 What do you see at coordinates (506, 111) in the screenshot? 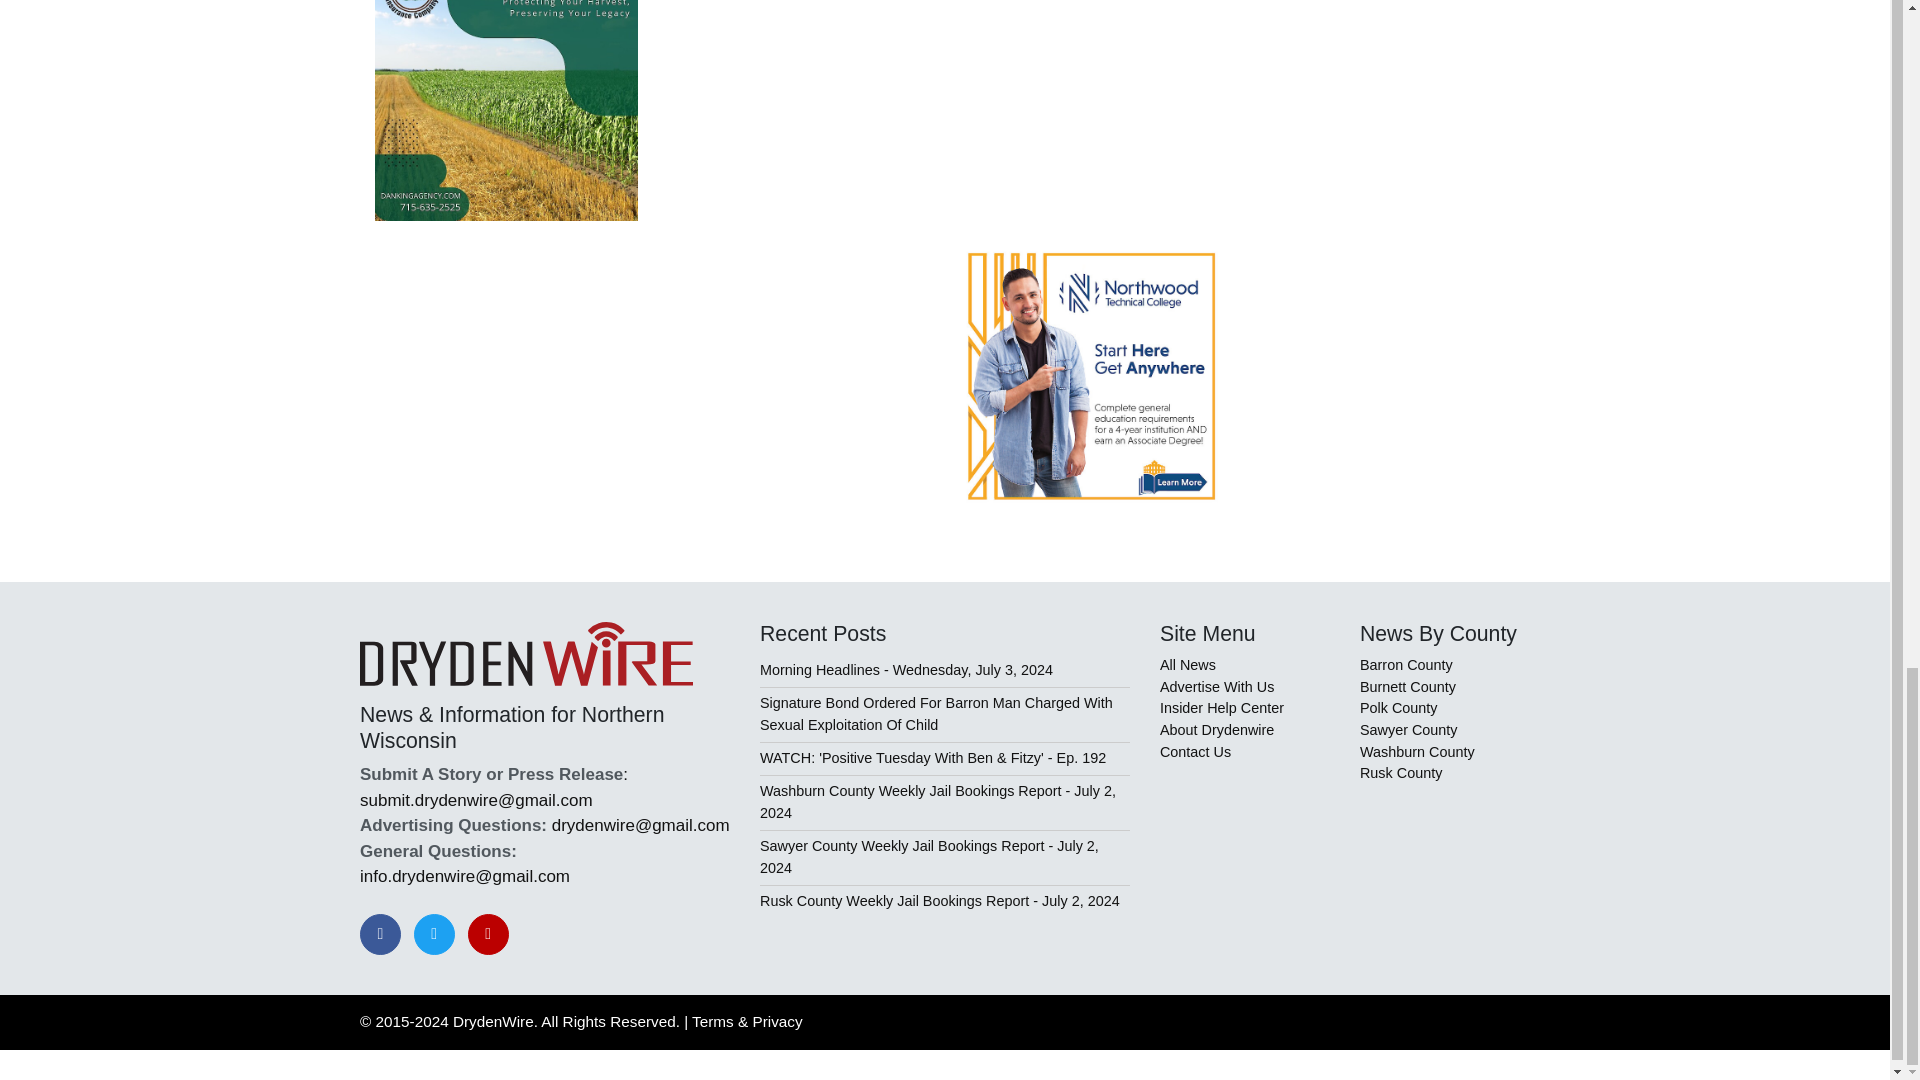
I see `Your Local Insurance Company` at bounding box center [506, 111].